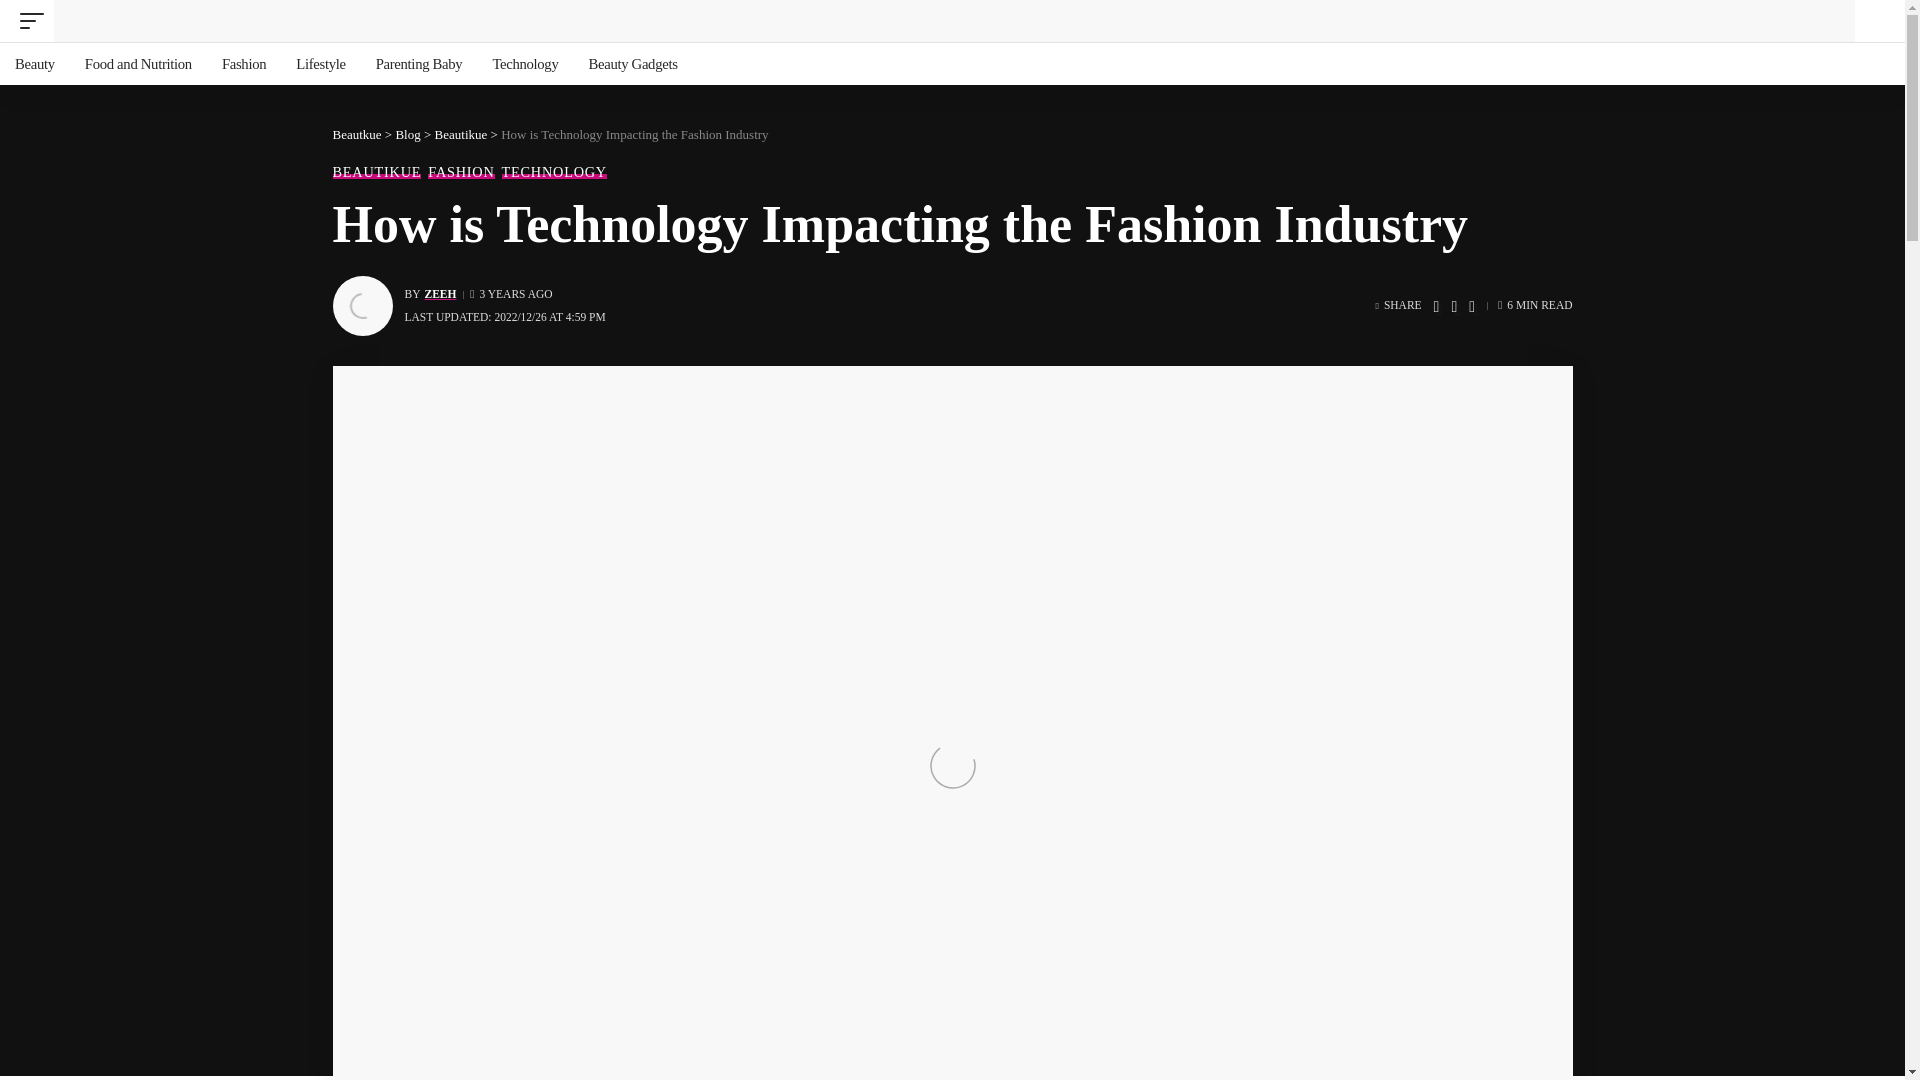  Describe the element at coordinates (356, 134) in the screenshot. I see `Beautkue` at that location.